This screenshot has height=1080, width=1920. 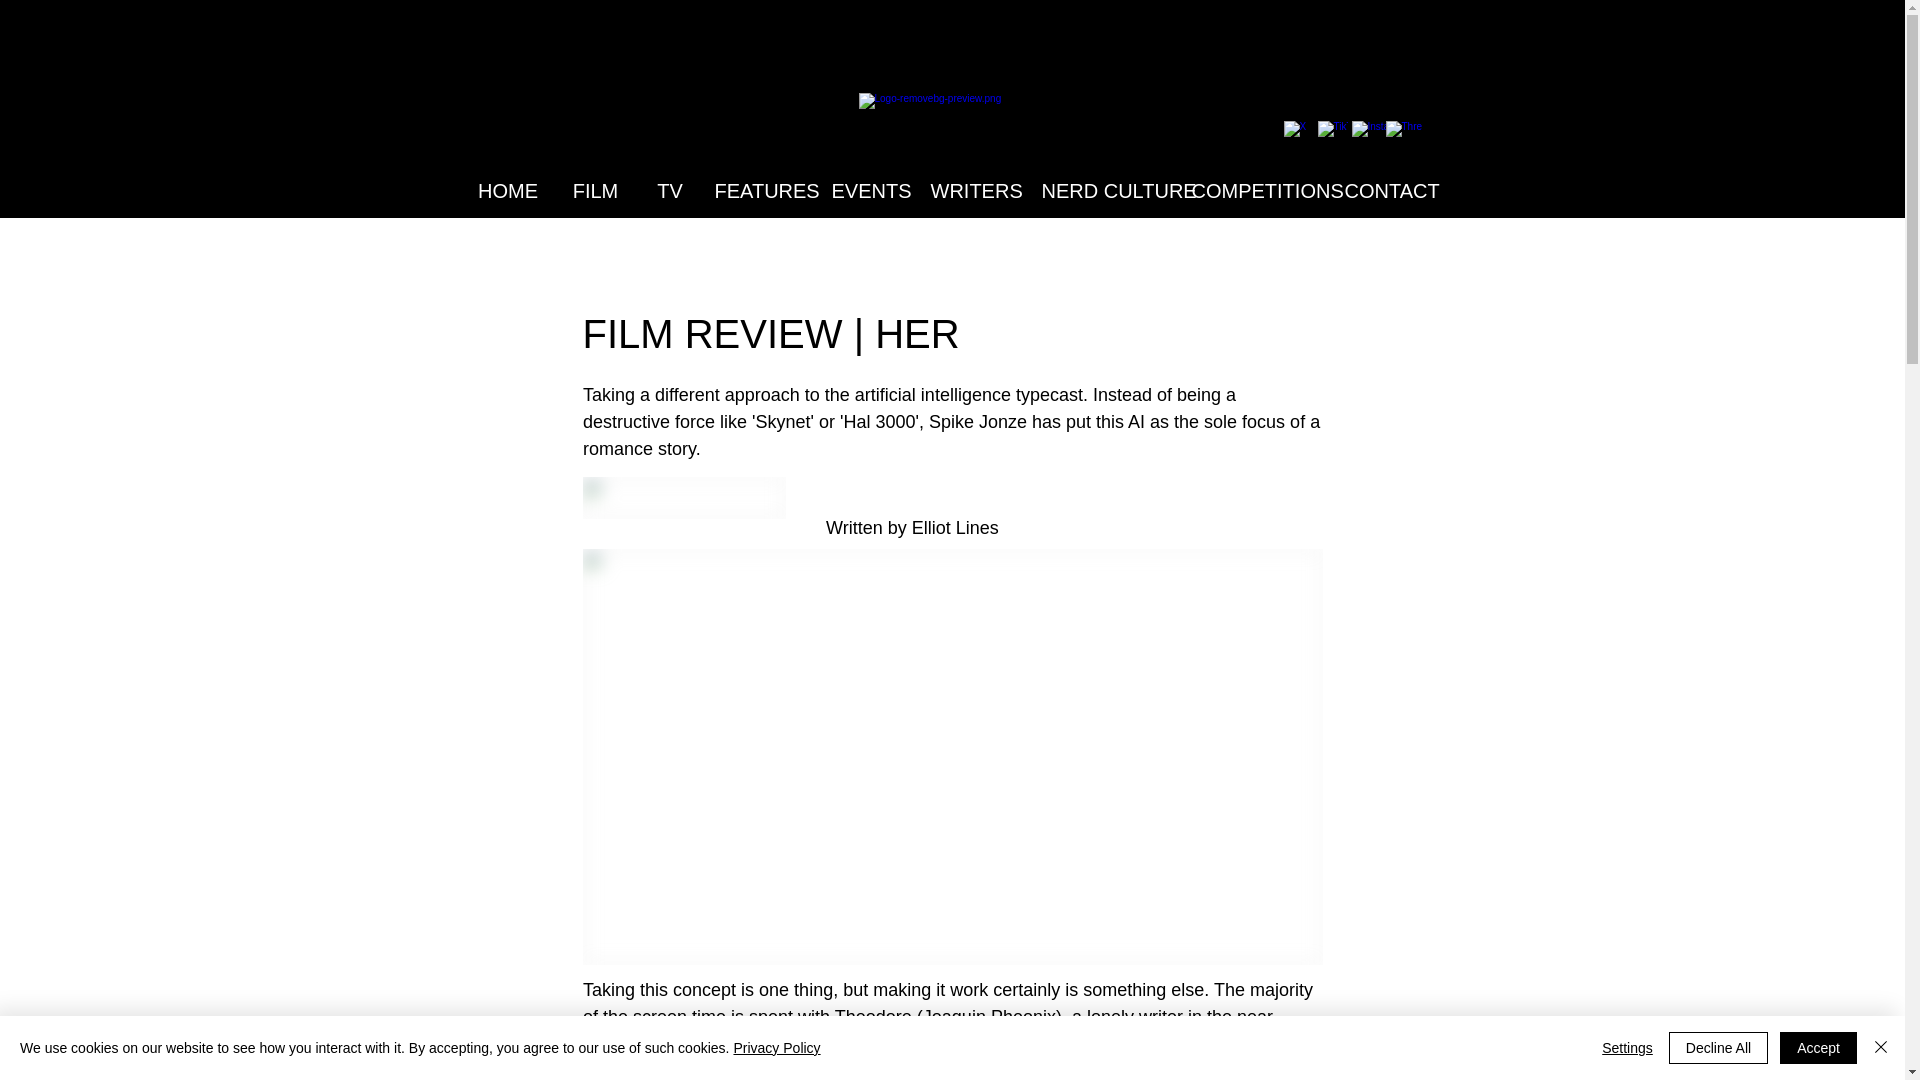 What do you see at coordinates (596, 191) in the screenshot?
I see `FILM` at bounding box center [596, 191].